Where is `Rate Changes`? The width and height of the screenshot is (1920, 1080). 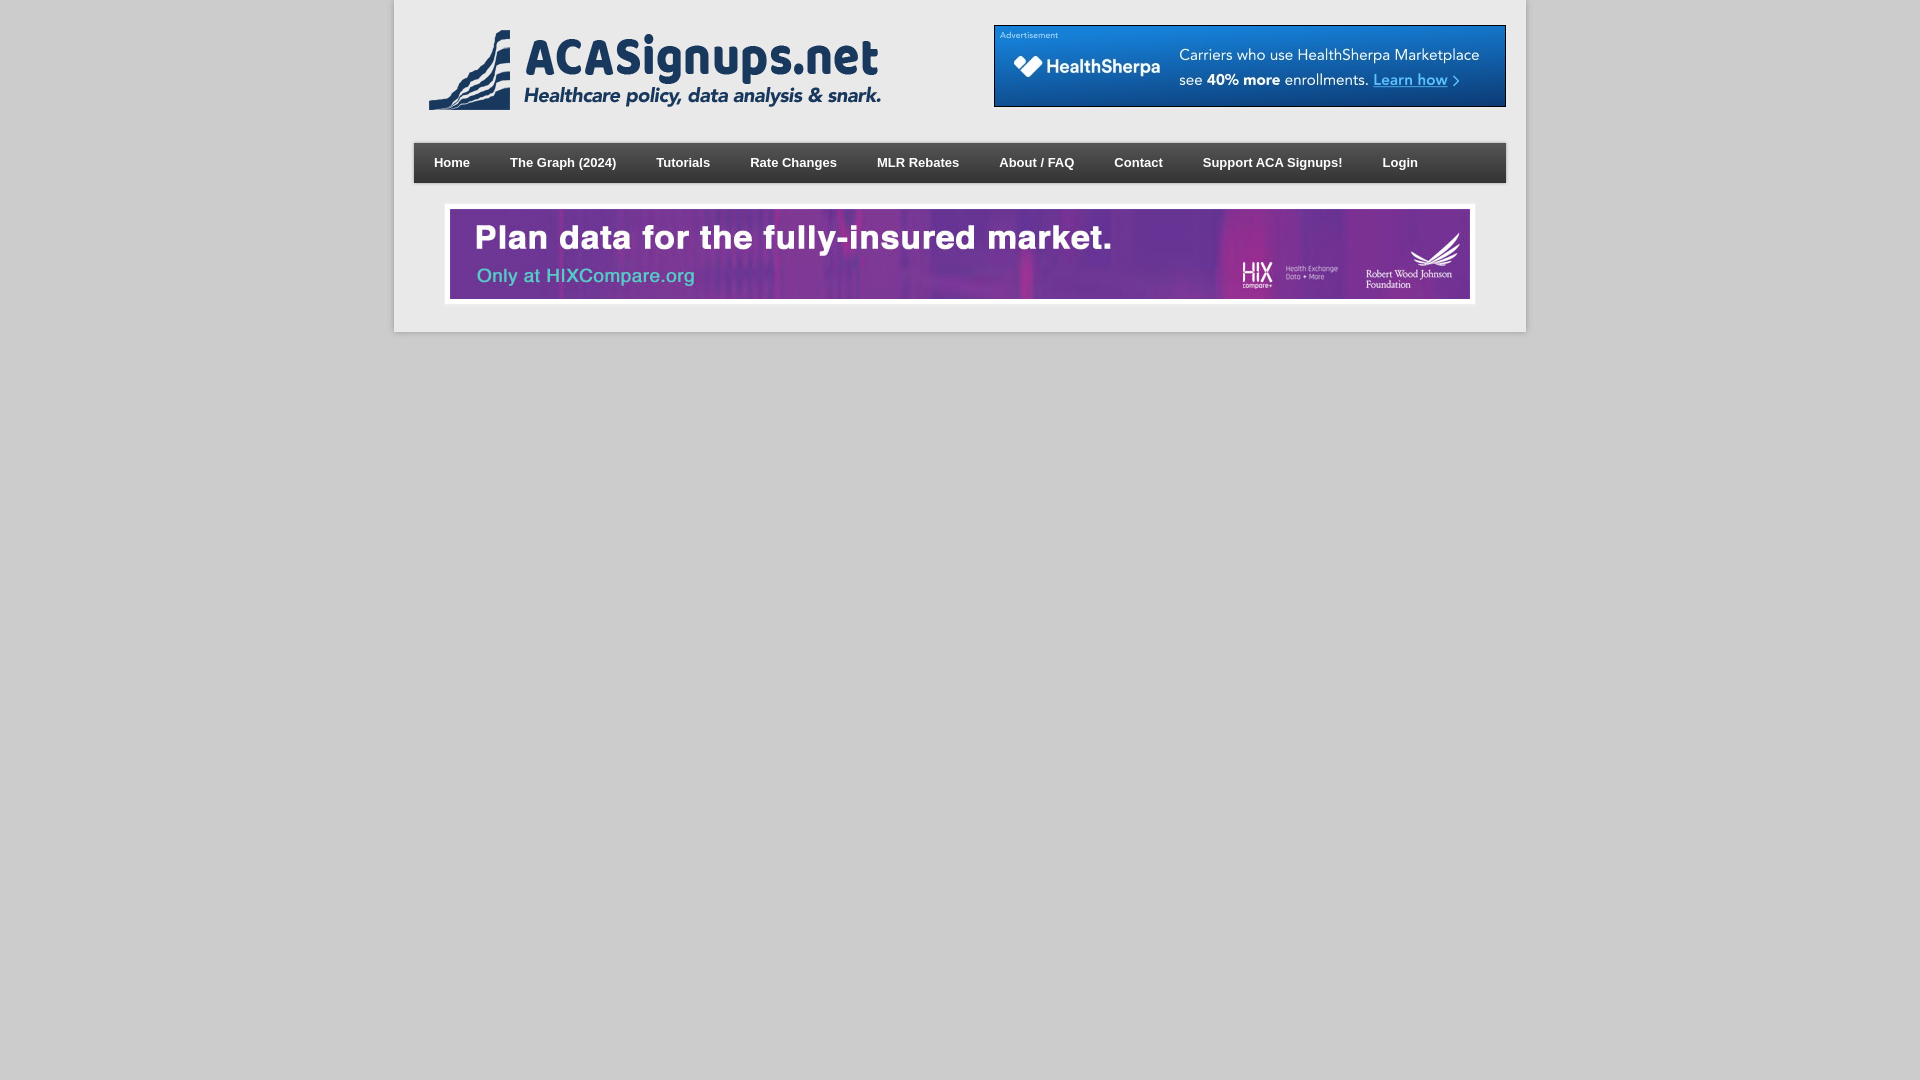 Rate Changes is located at coordinates (792, 162).